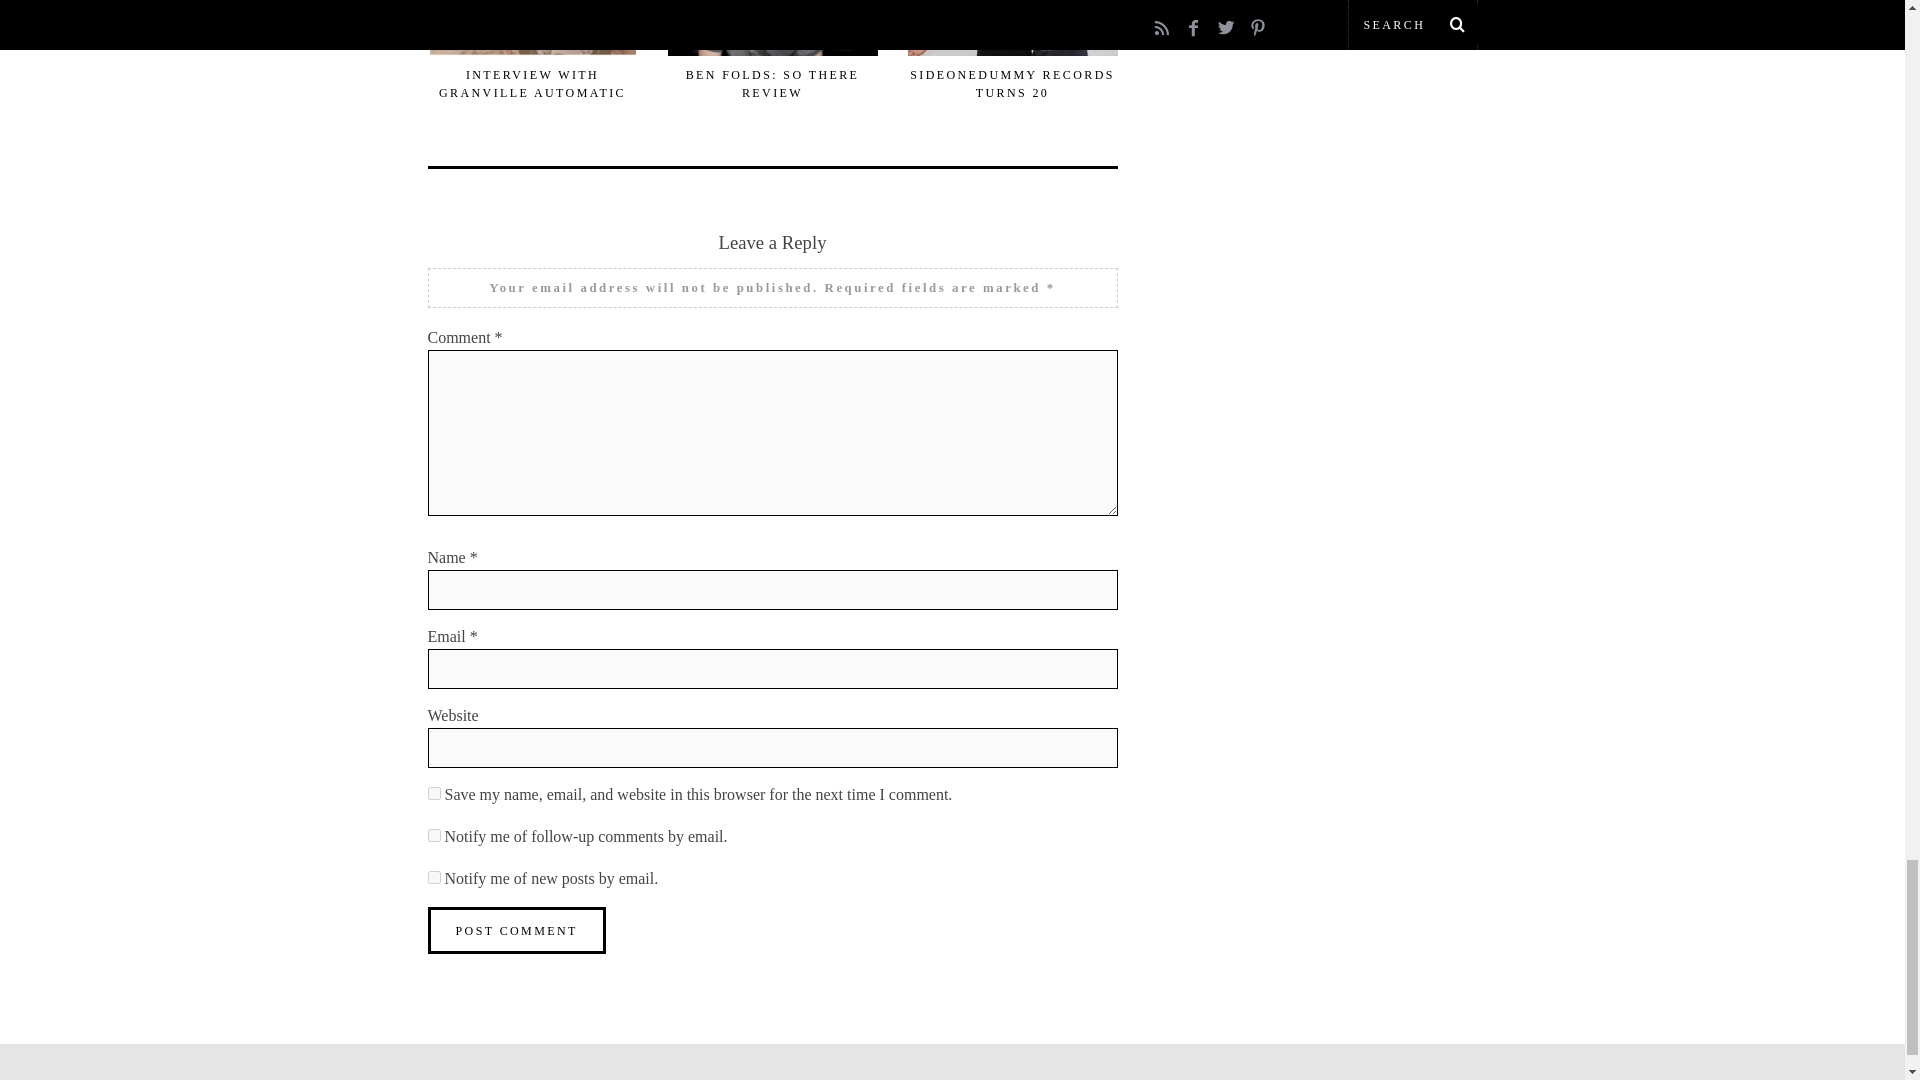 The height and width of the screenshot is (1080, 1920). What do you see at coordinates (434, 876) in the screenshot?
I see `subscribe` at bounding box center [434, 876].